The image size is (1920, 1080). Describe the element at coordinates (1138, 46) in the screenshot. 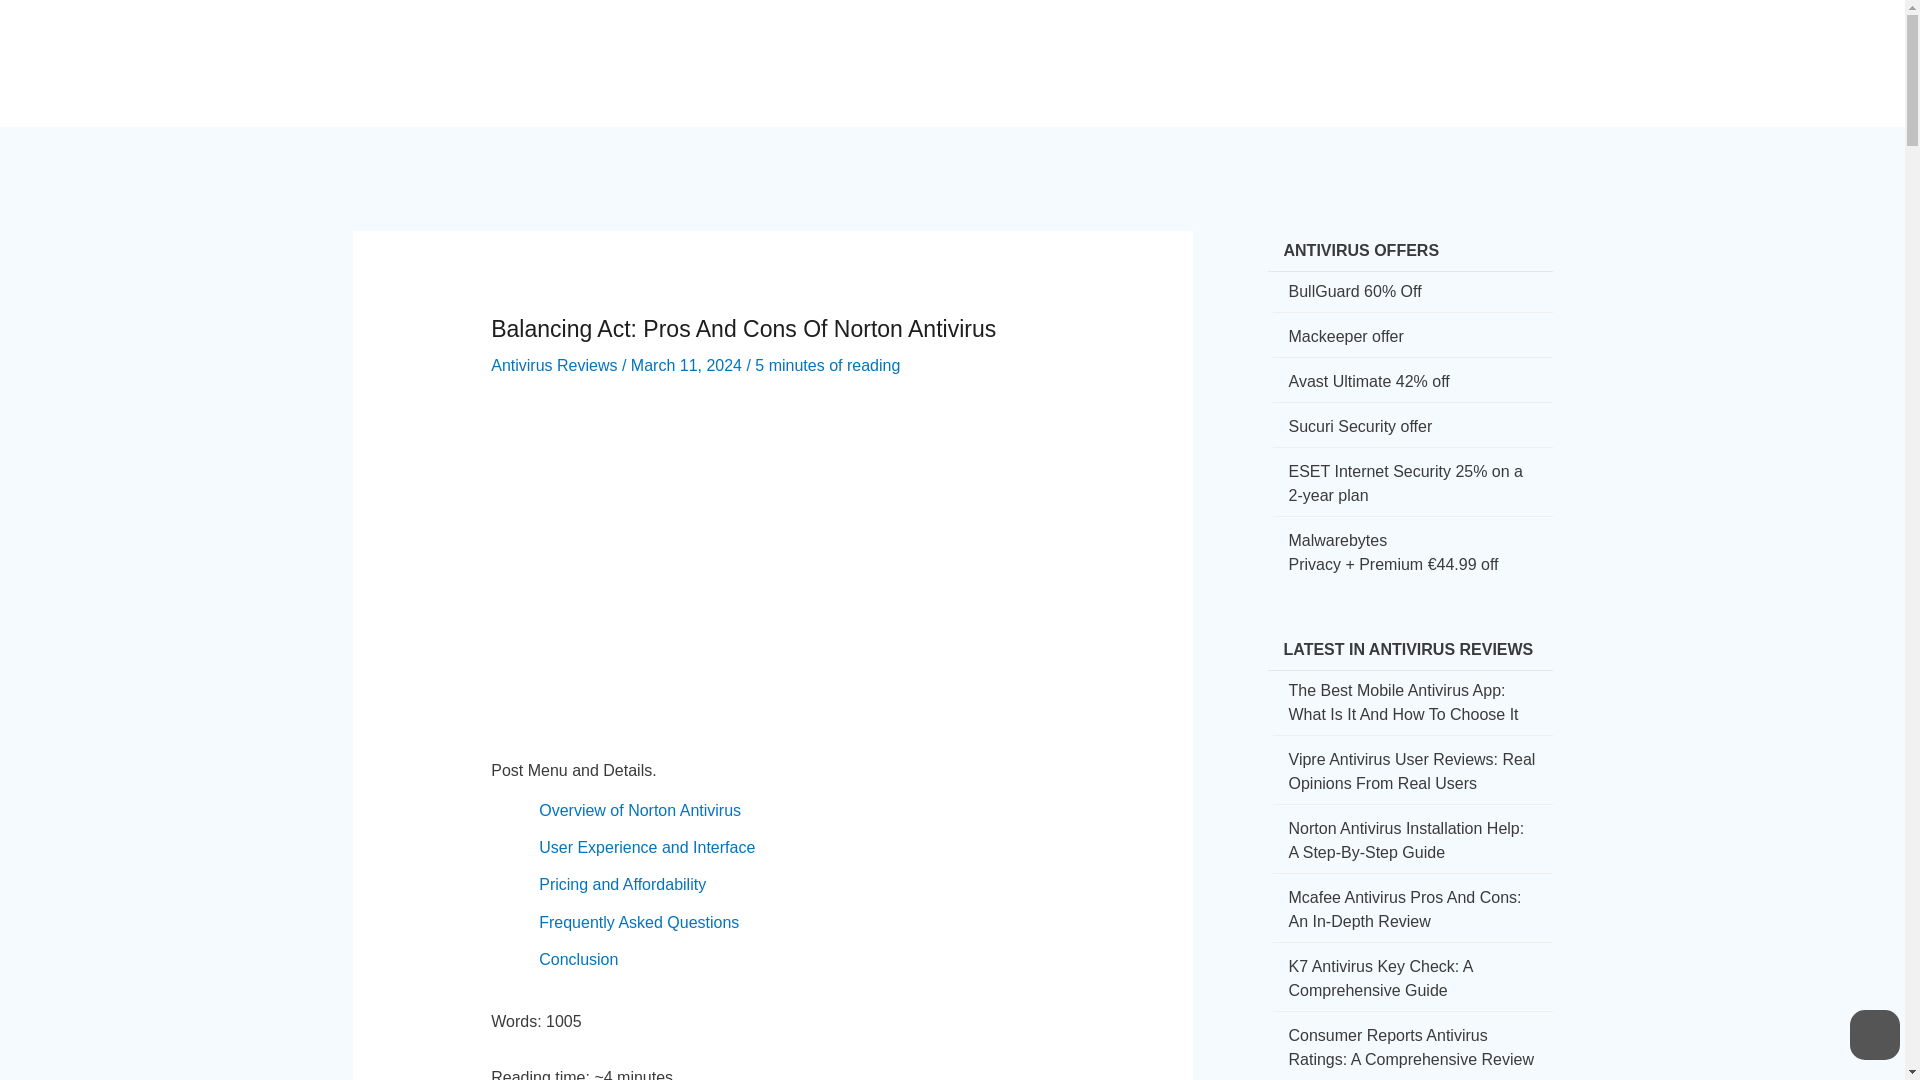

I see `Social` at that location.